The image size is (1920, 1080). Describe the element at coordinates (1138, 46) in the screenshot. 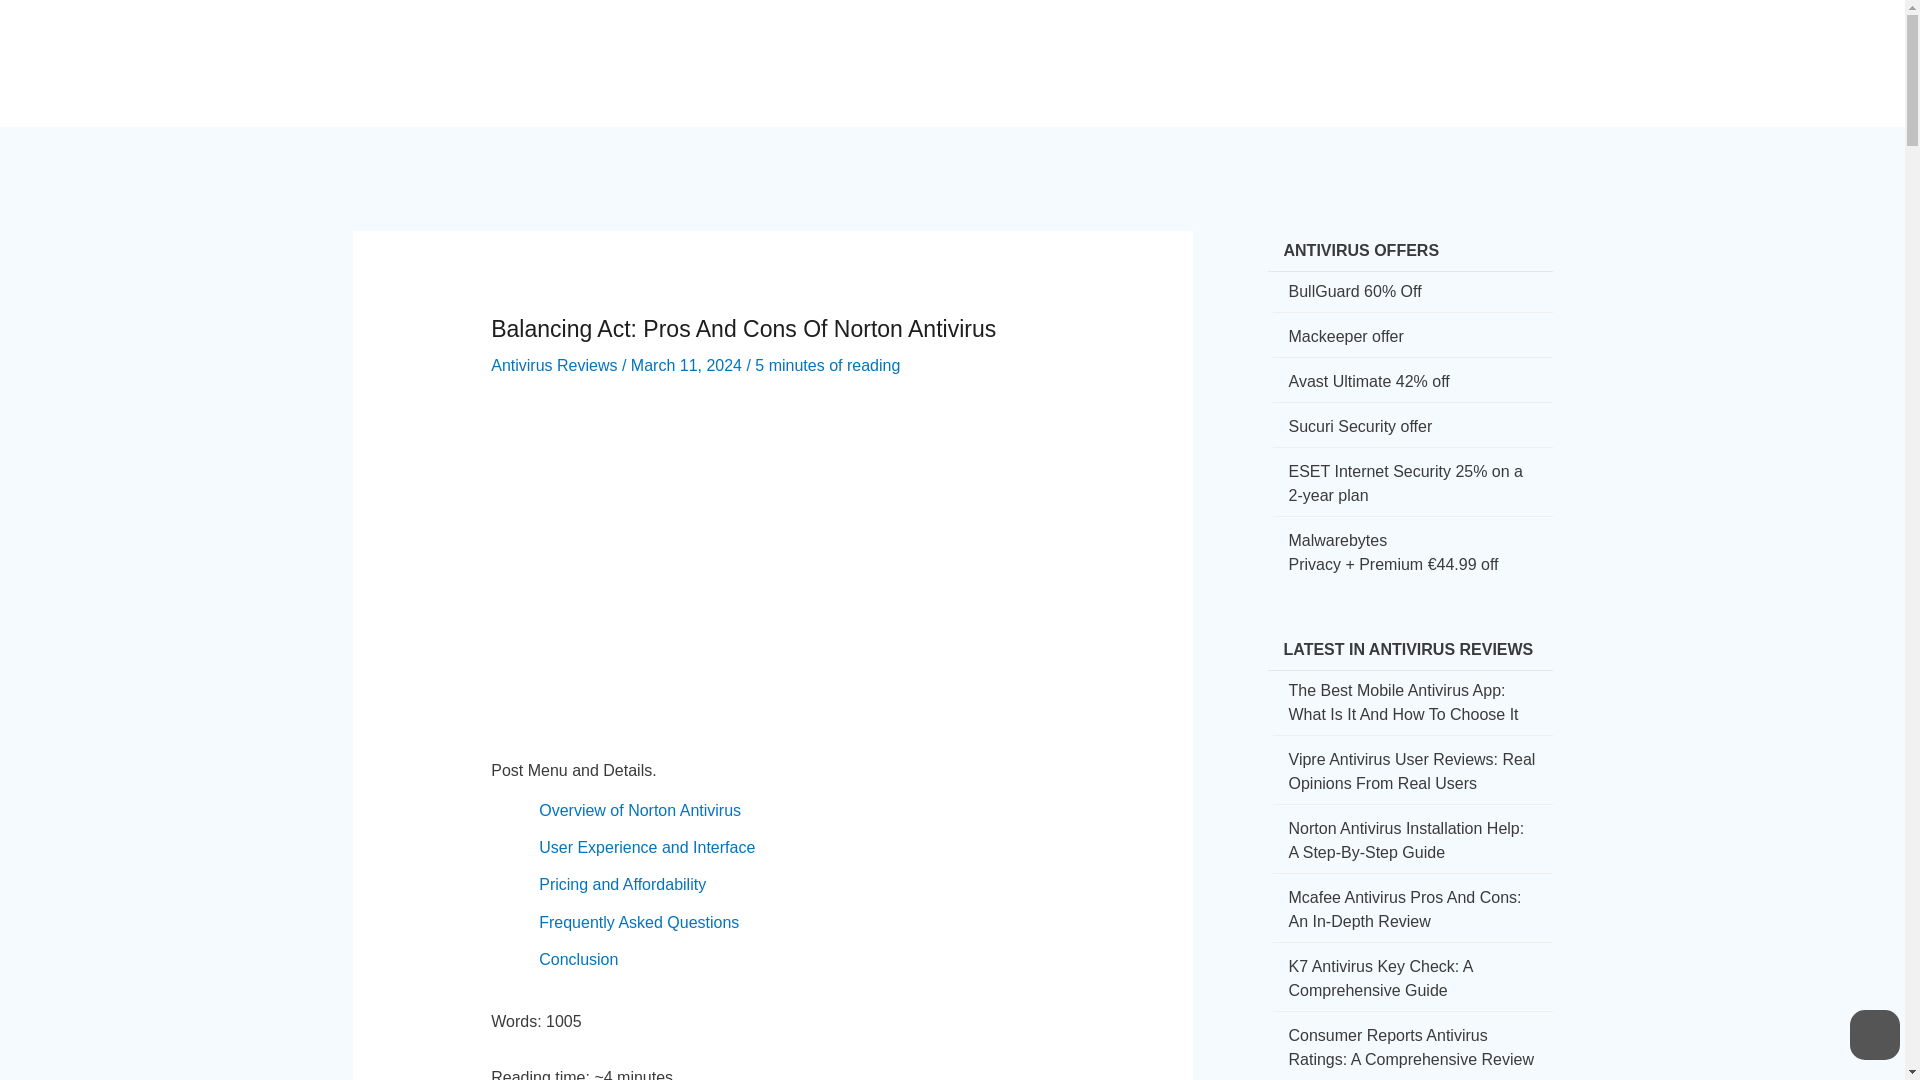

I see `Social` at that location.